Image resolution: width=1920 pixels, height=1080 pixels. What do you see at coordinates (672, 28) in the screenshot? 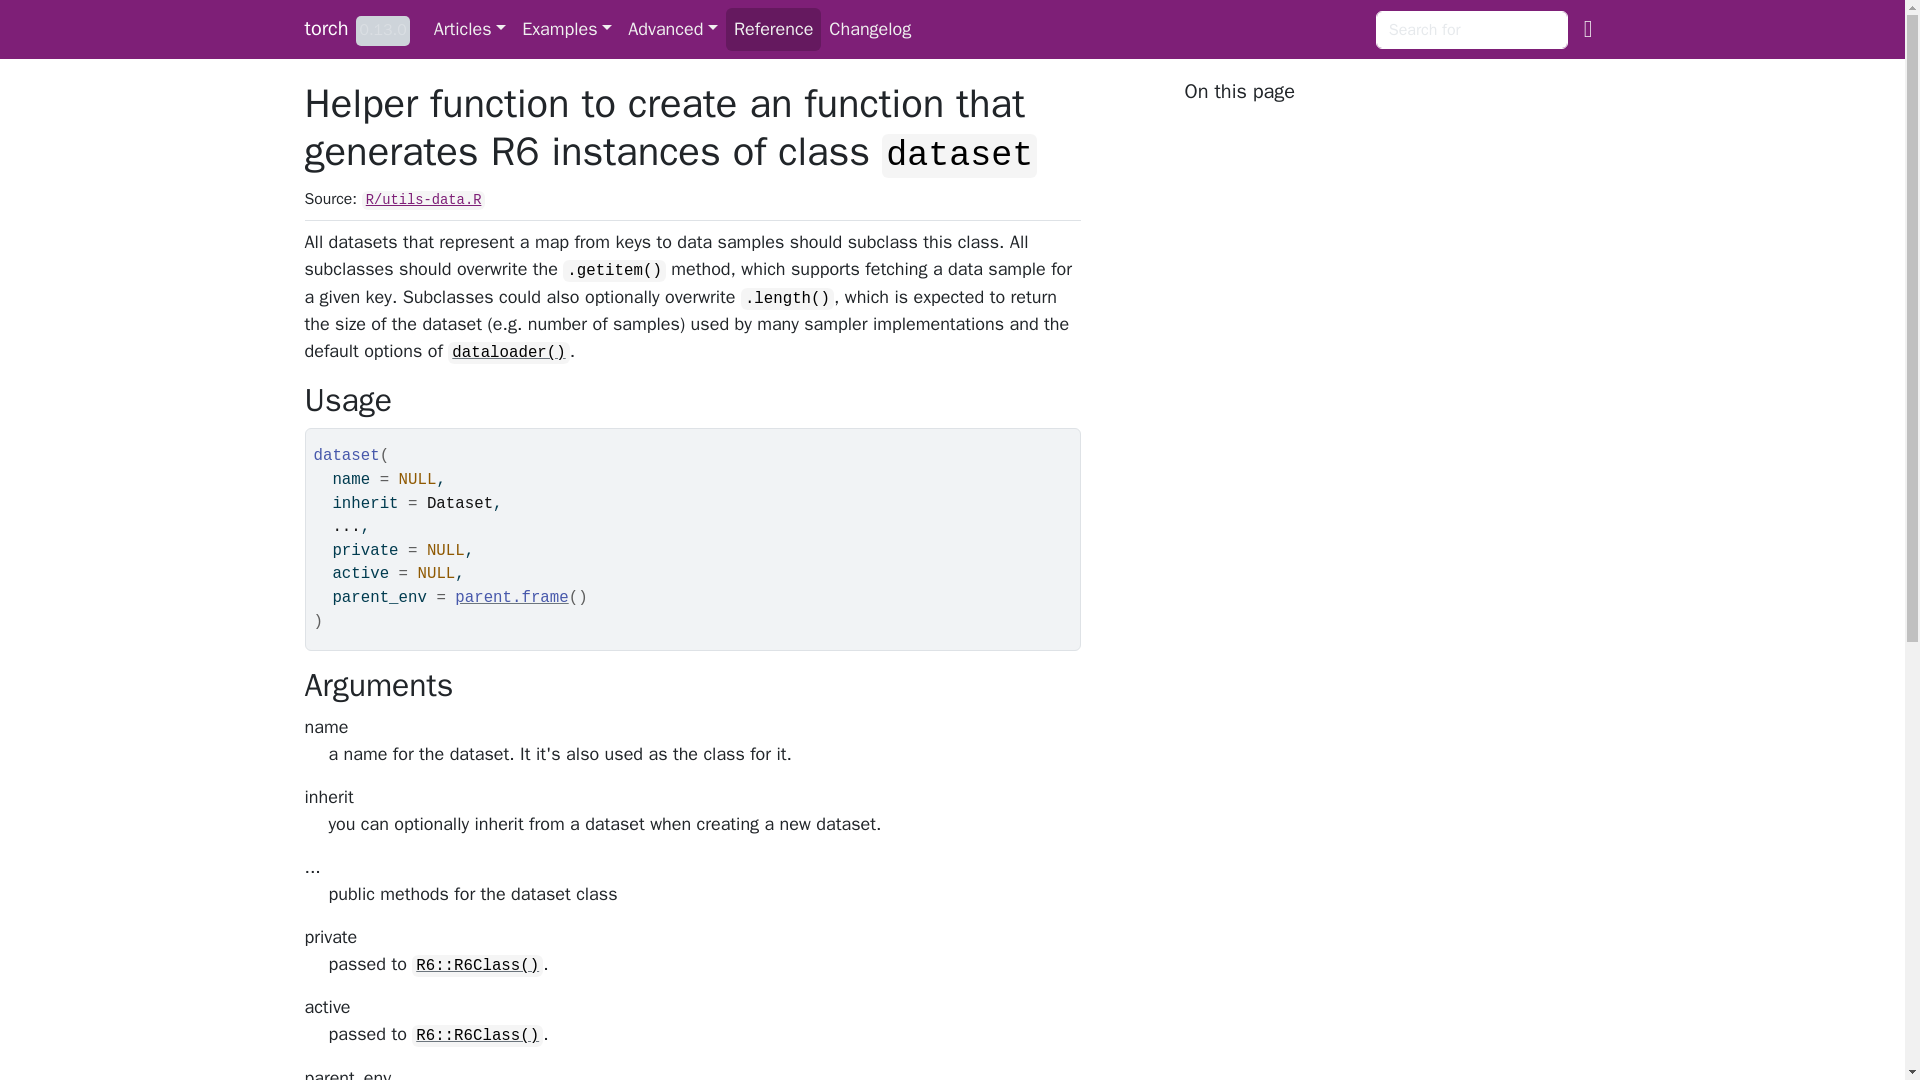
I see `Advanced` at bounding box center [672, 28].